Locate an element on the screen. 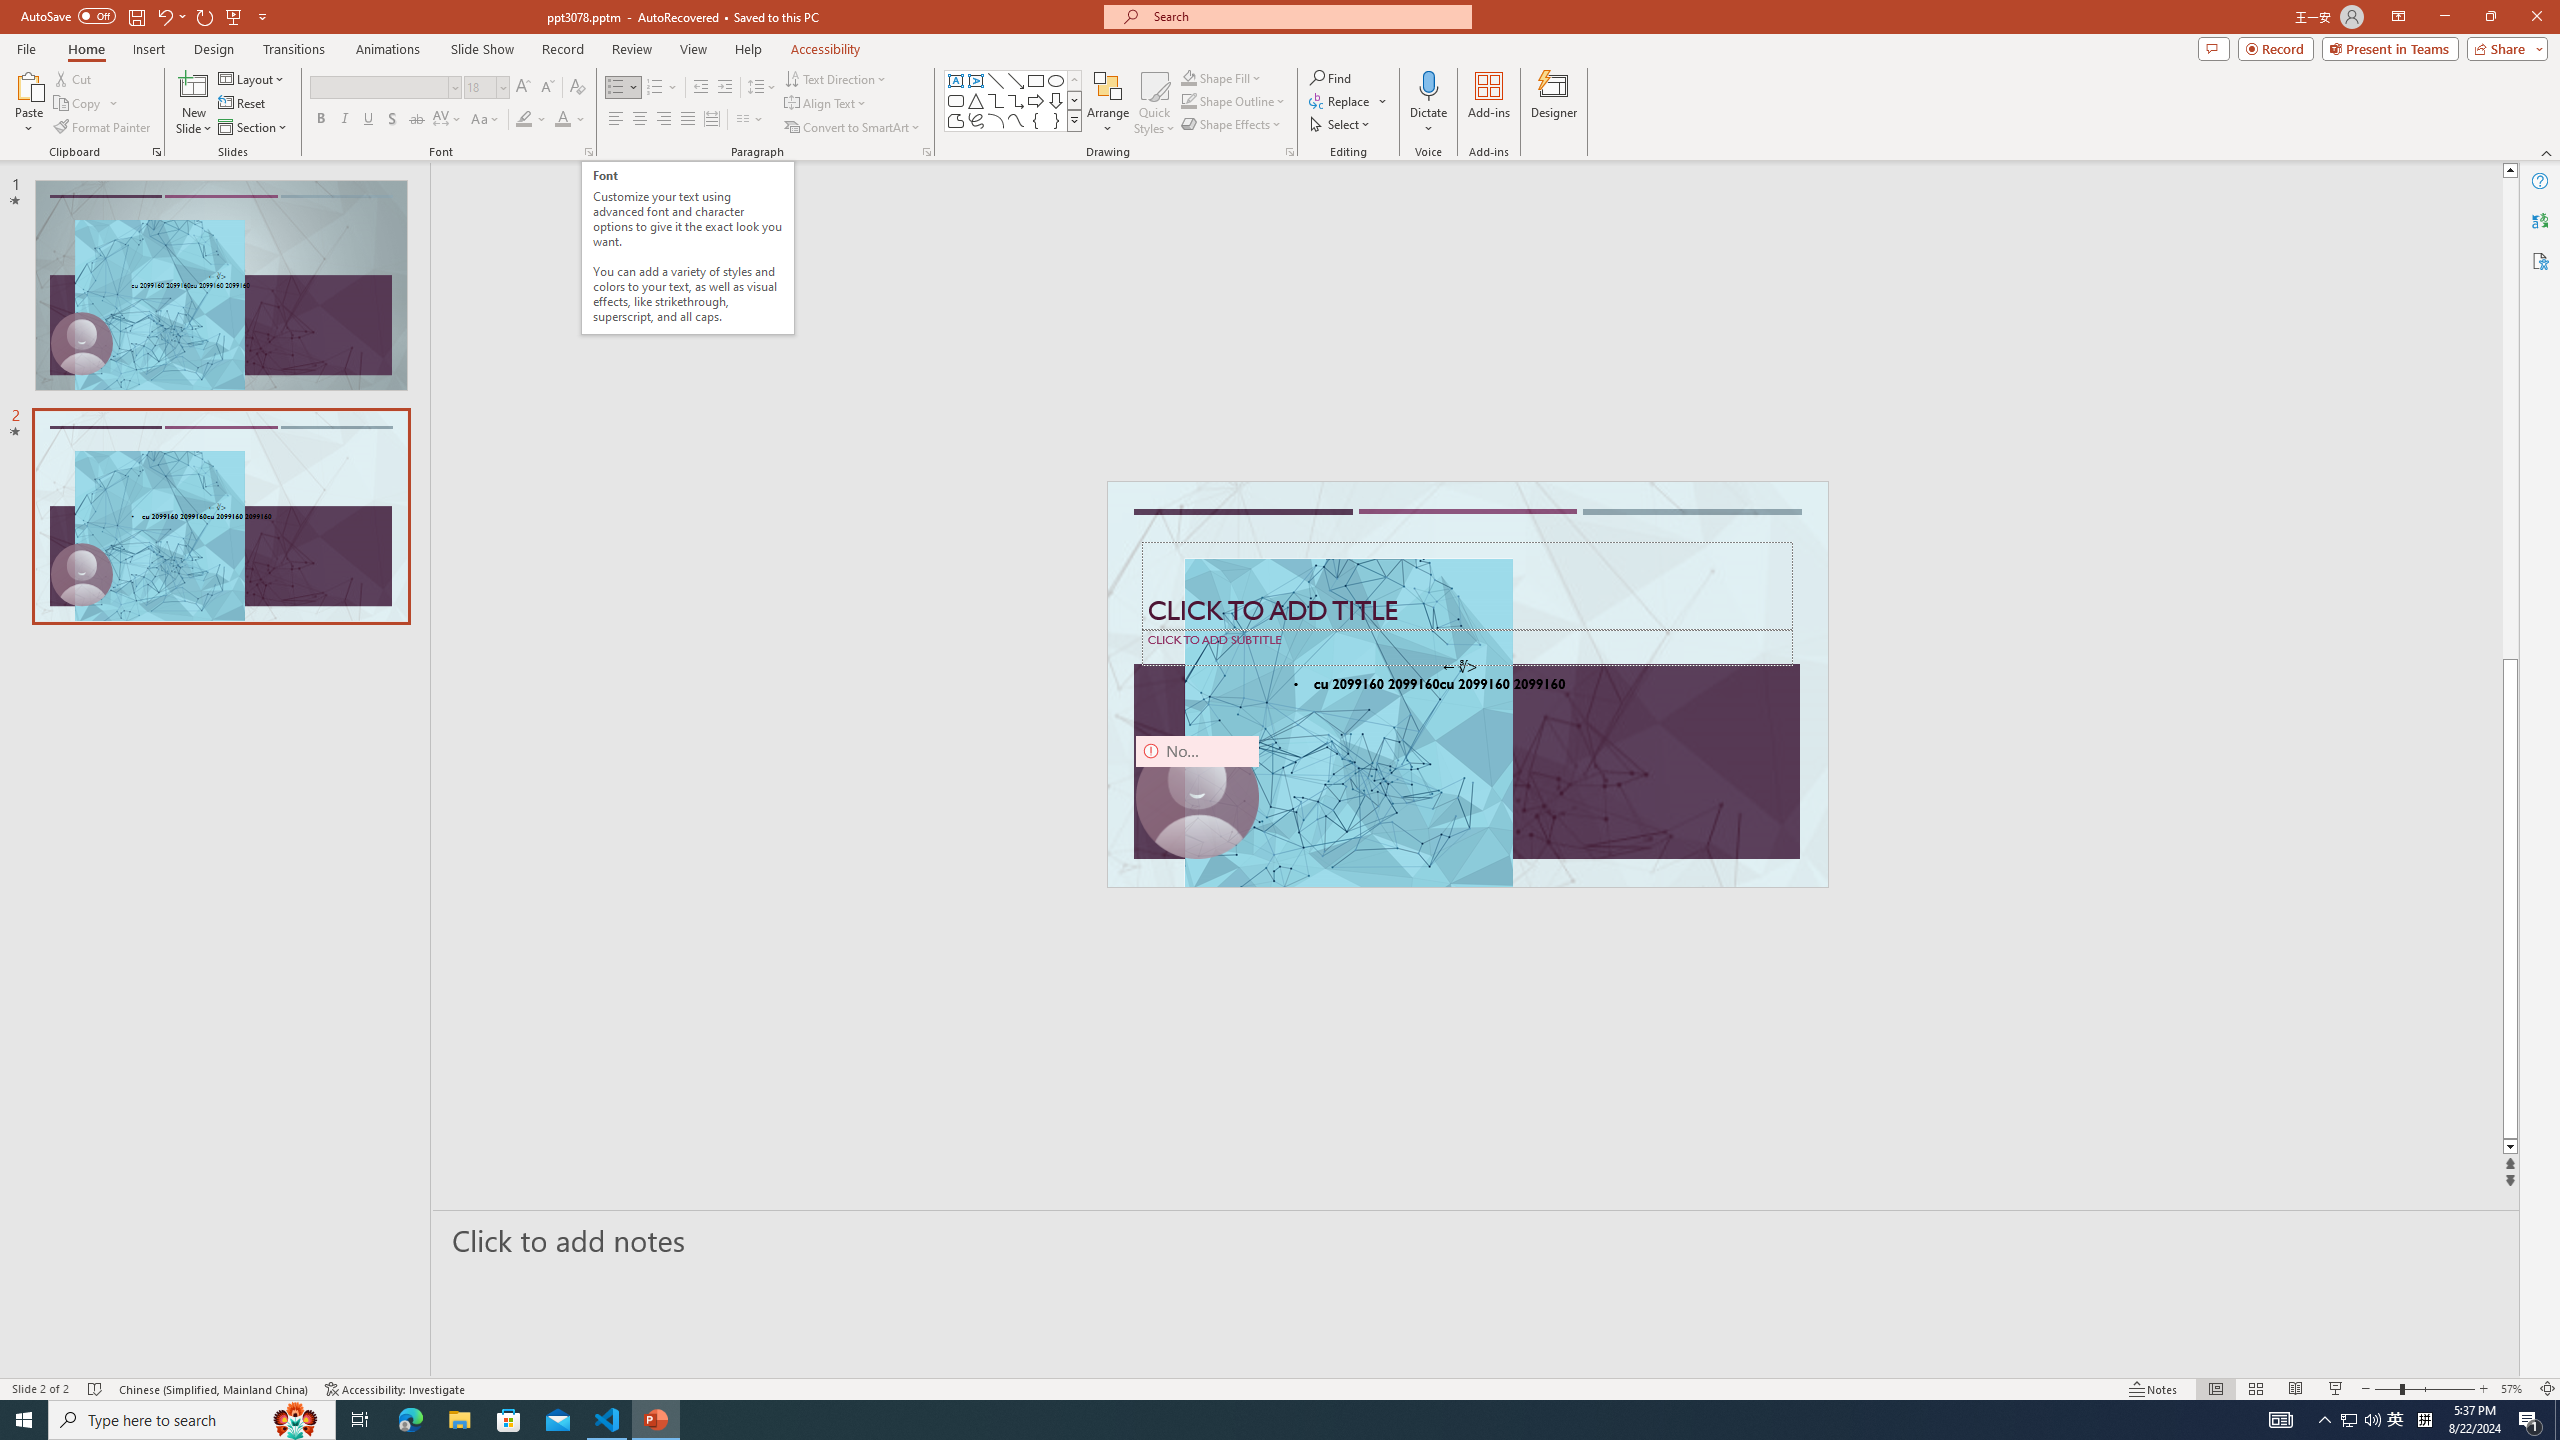  Shape Effects is located at coordinates (1232, 124).